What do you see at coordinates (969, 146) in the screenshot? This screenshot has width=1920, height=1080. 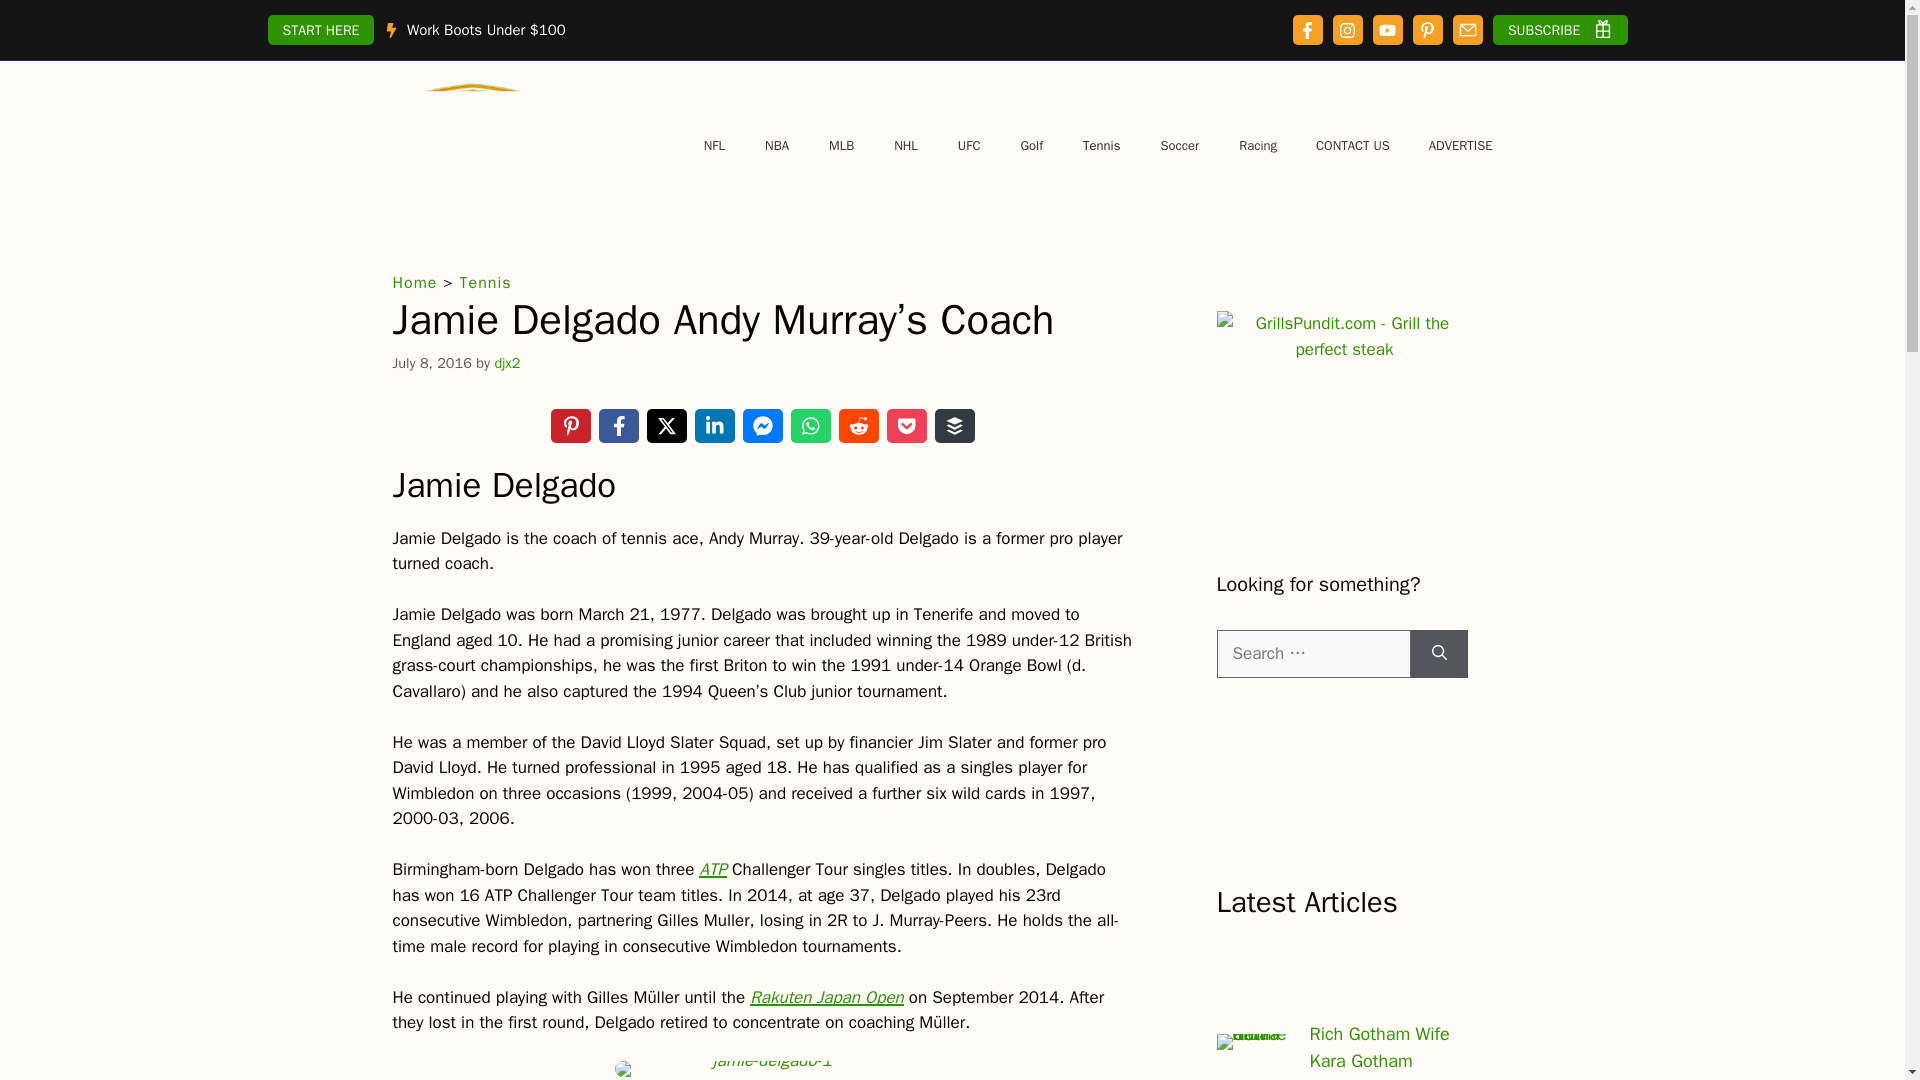 I see `UFC` at bounding box center [969, 146].